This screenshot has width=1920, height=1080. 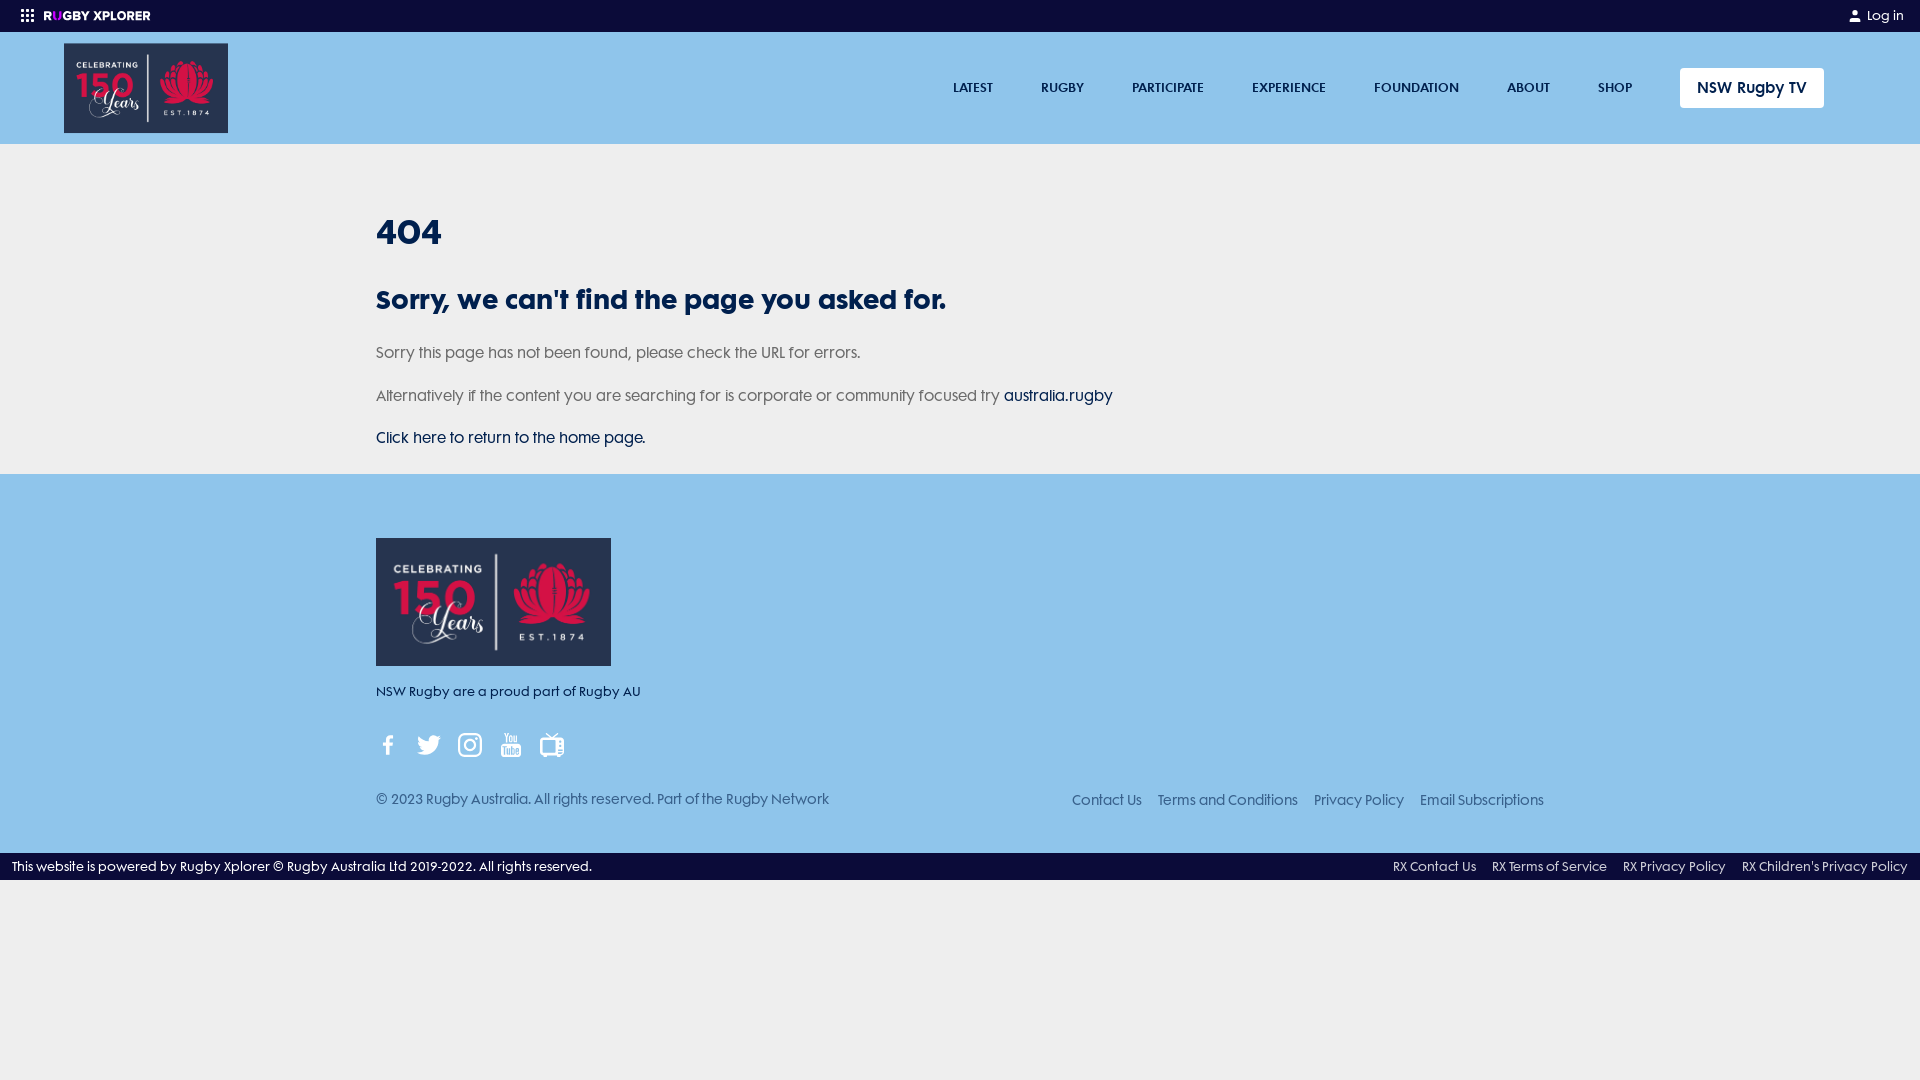 I want to click on RX Privacy Policy, so click(x=1674, y=866).